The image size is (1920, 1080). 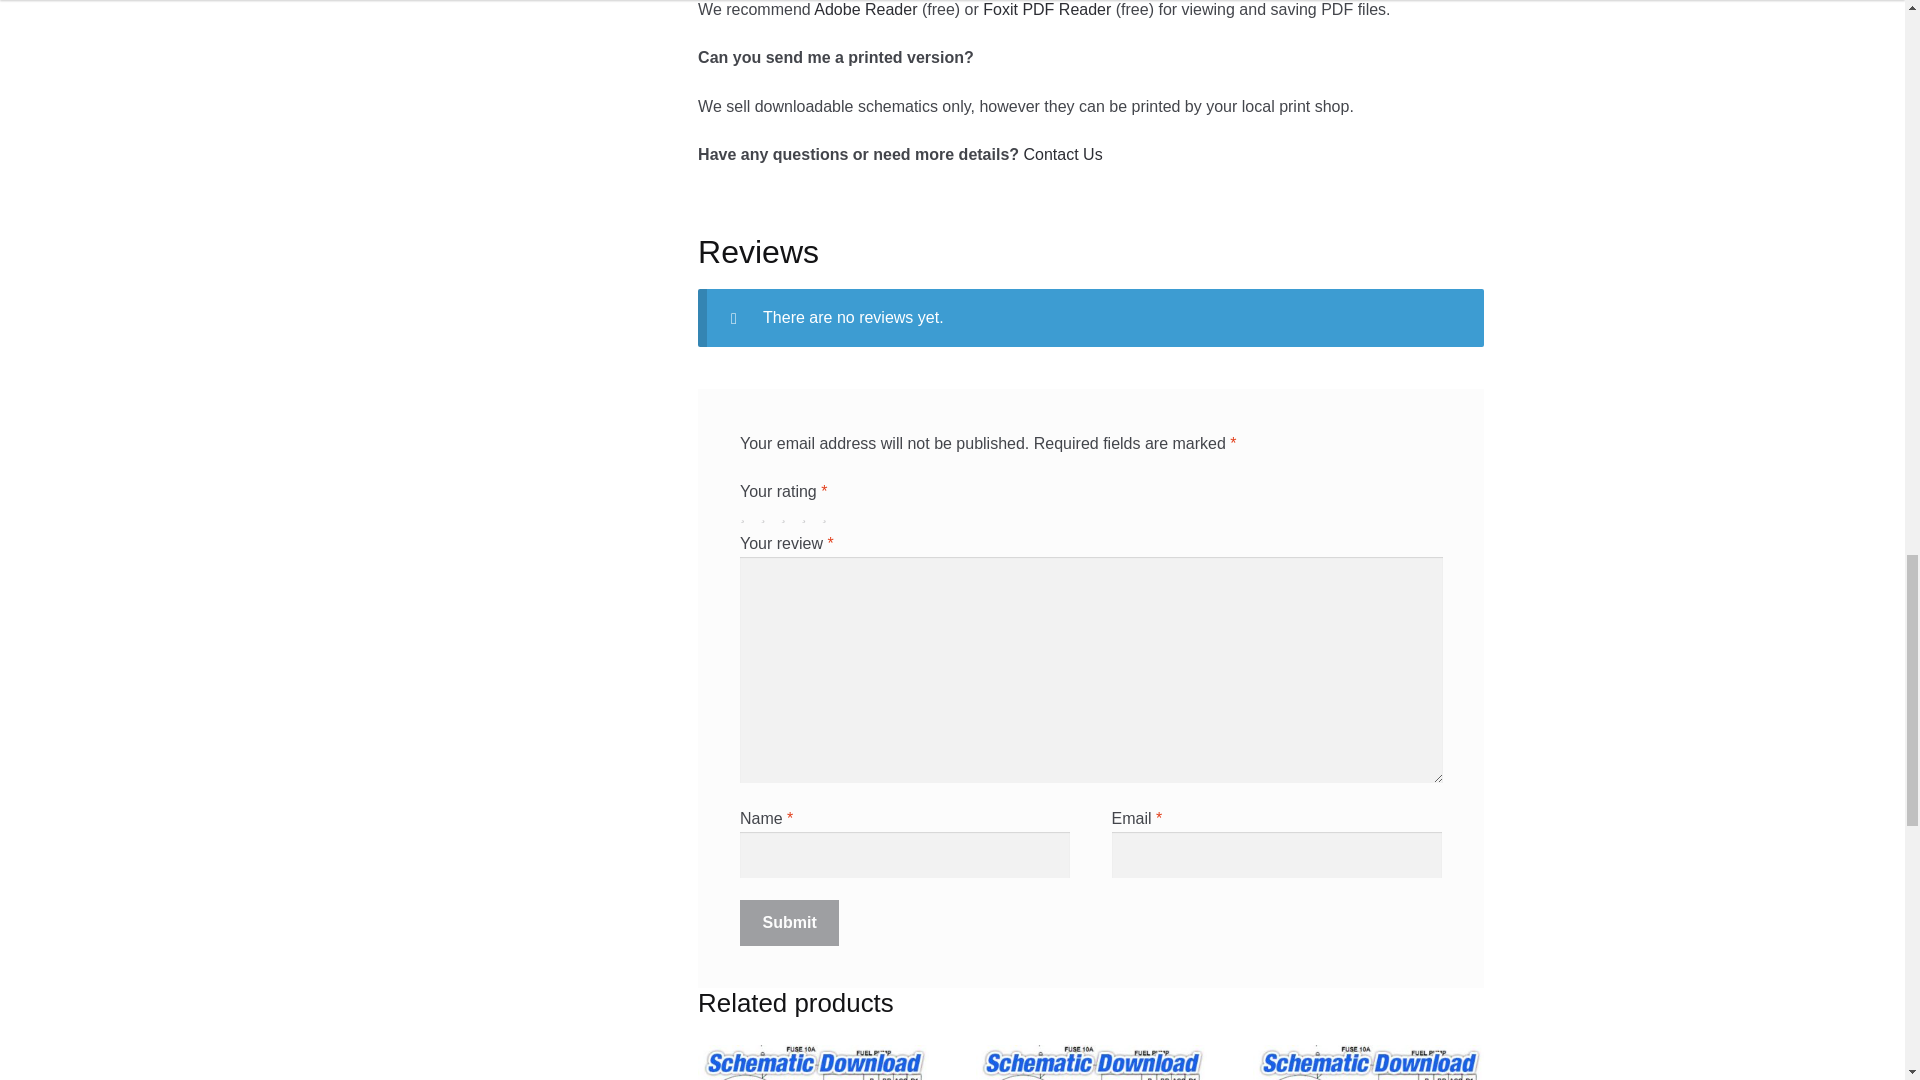 I want to click on 4, so click(x=808, y=514).